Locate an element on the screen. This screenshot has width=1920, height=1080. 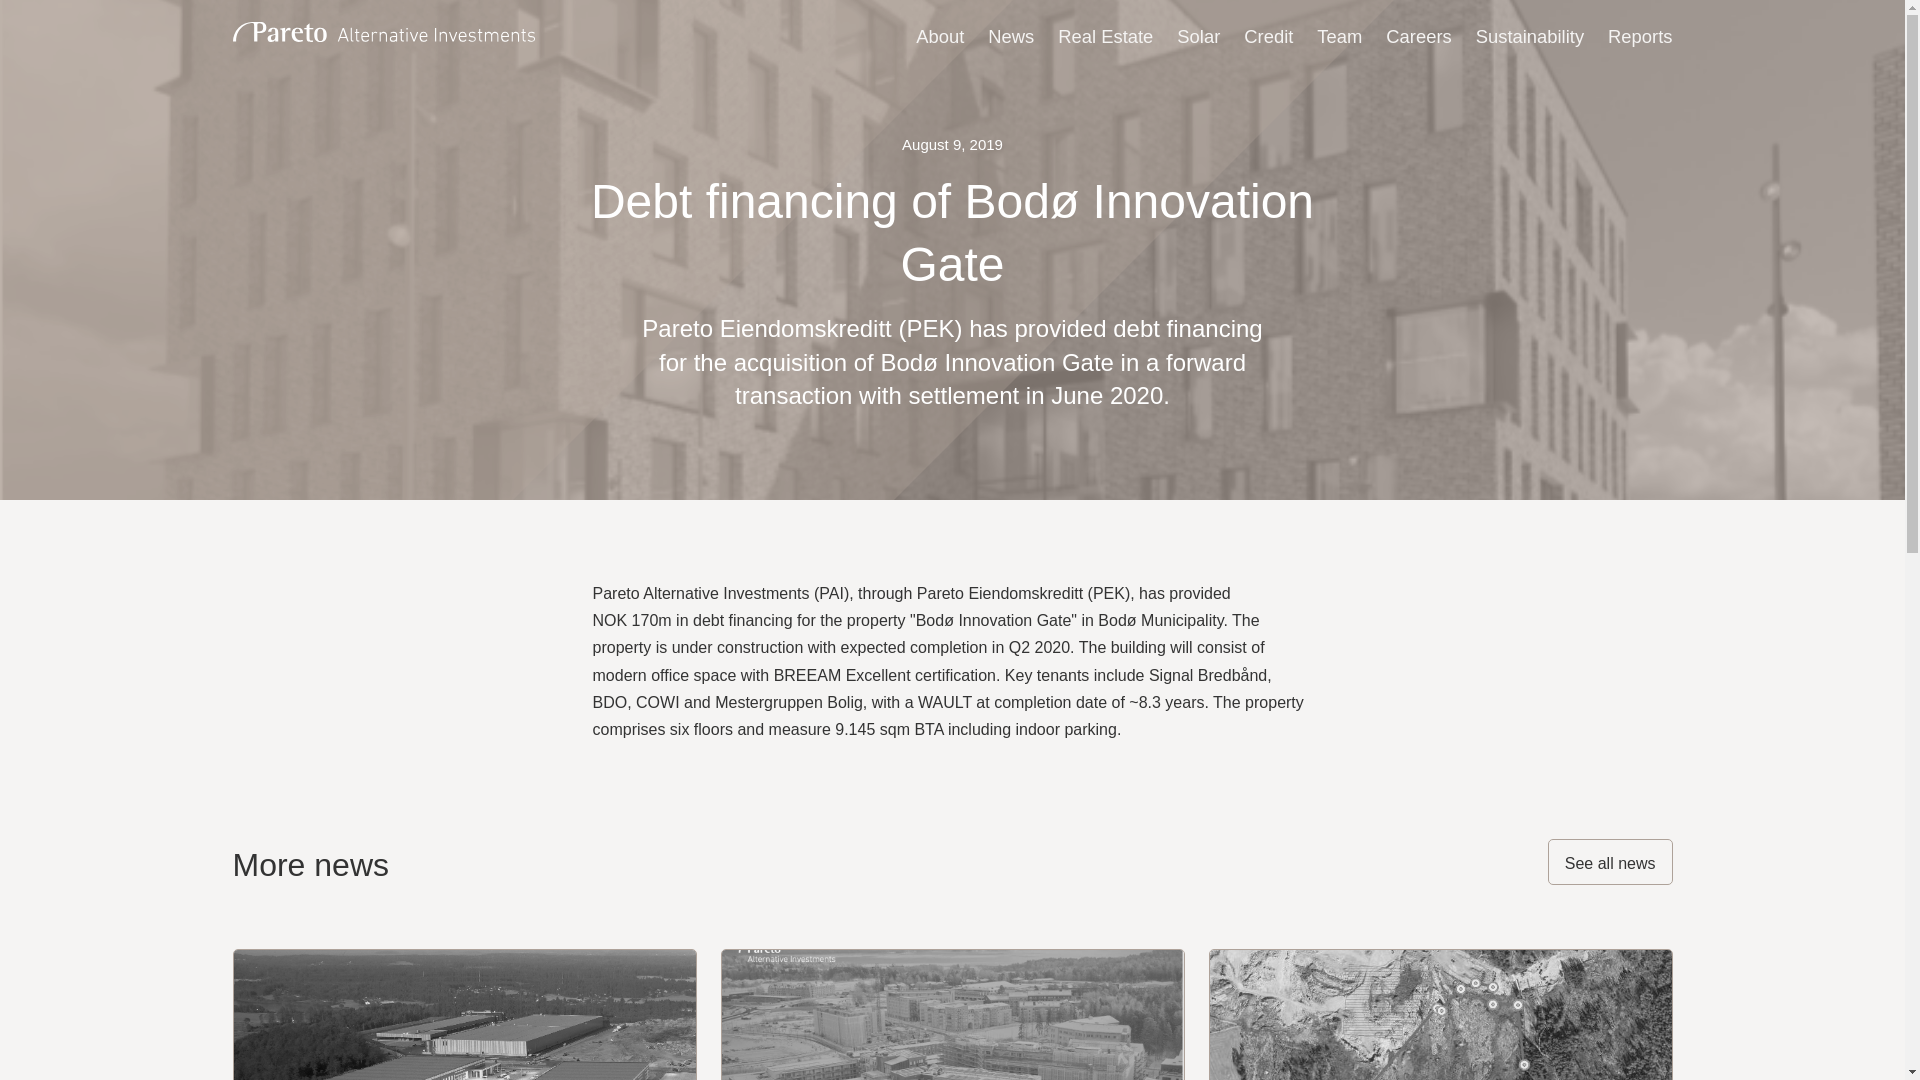
Sustainability is located at coordinates (1530, 34).